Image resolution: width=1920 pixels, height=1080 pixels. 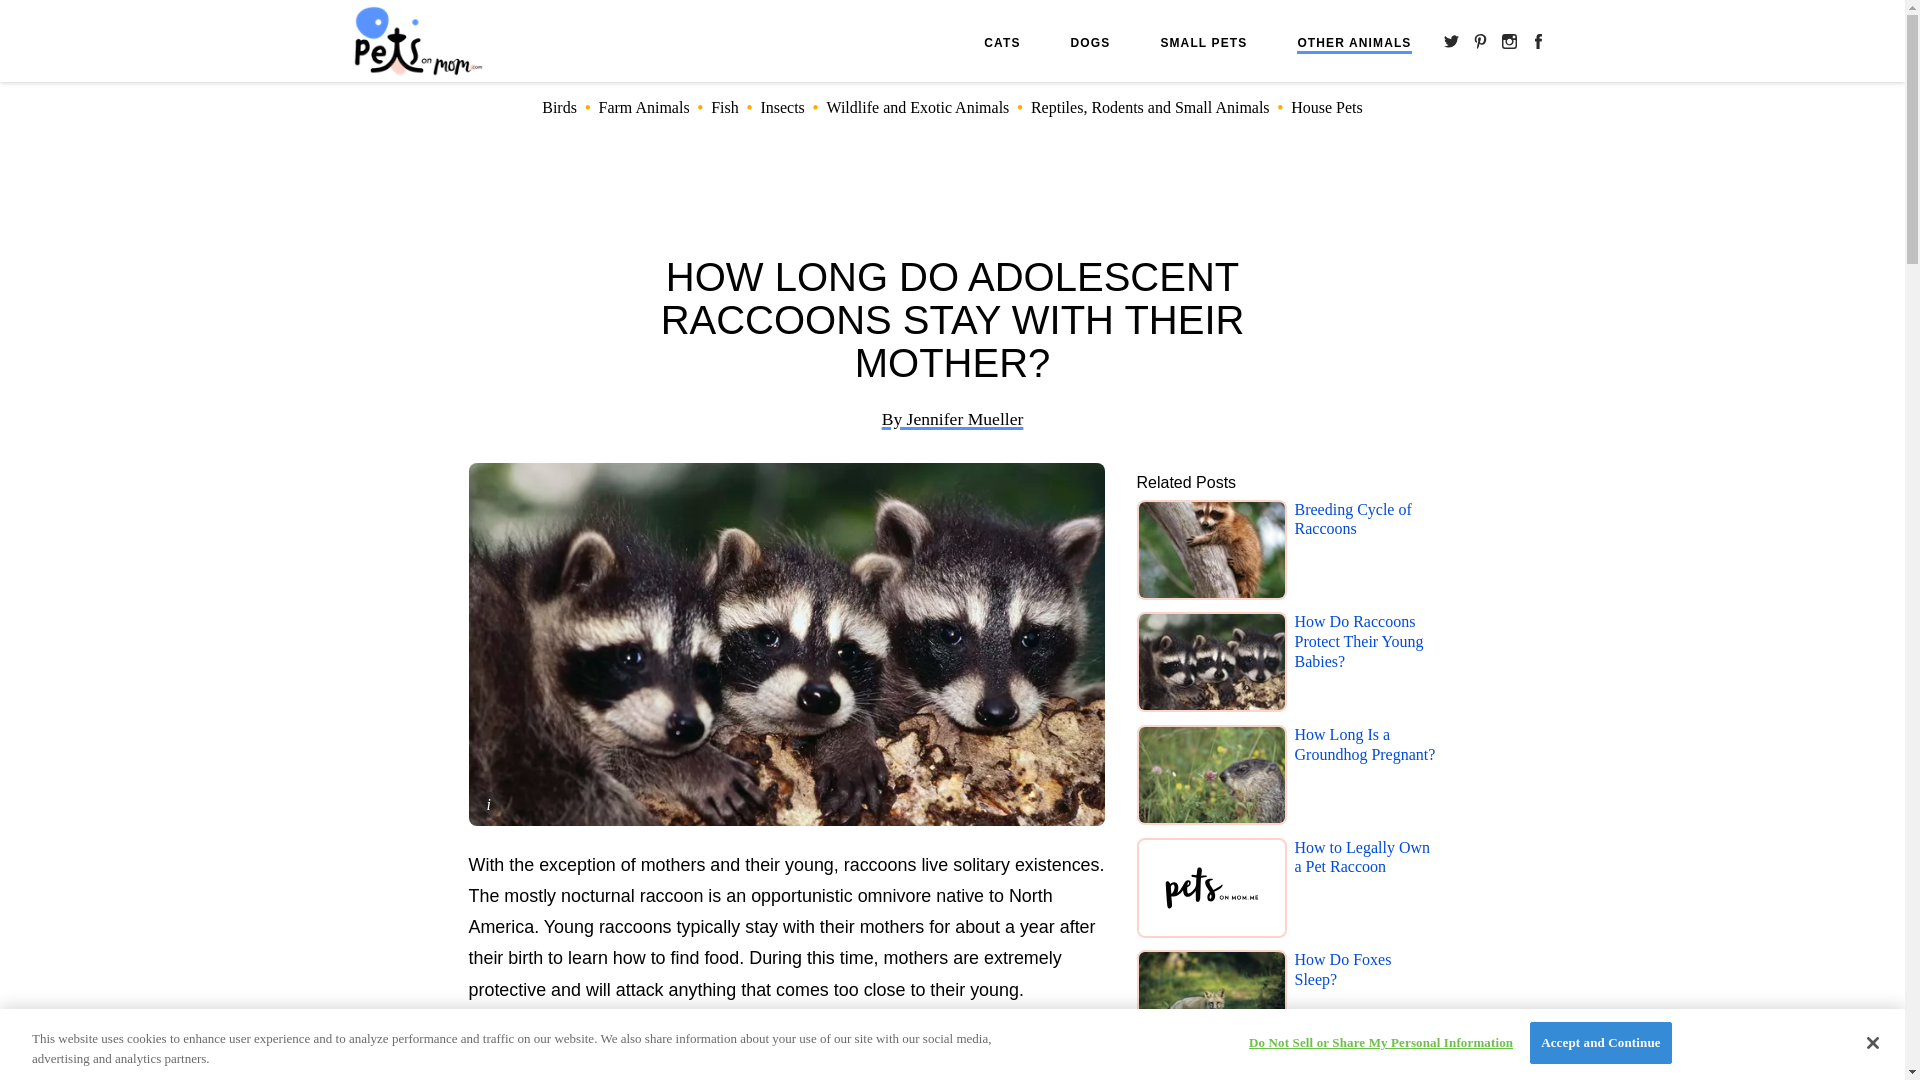 What do you see at coordinates (559, 107) in the screenshot?
I see `Birds` at bounding box center [559, 107].